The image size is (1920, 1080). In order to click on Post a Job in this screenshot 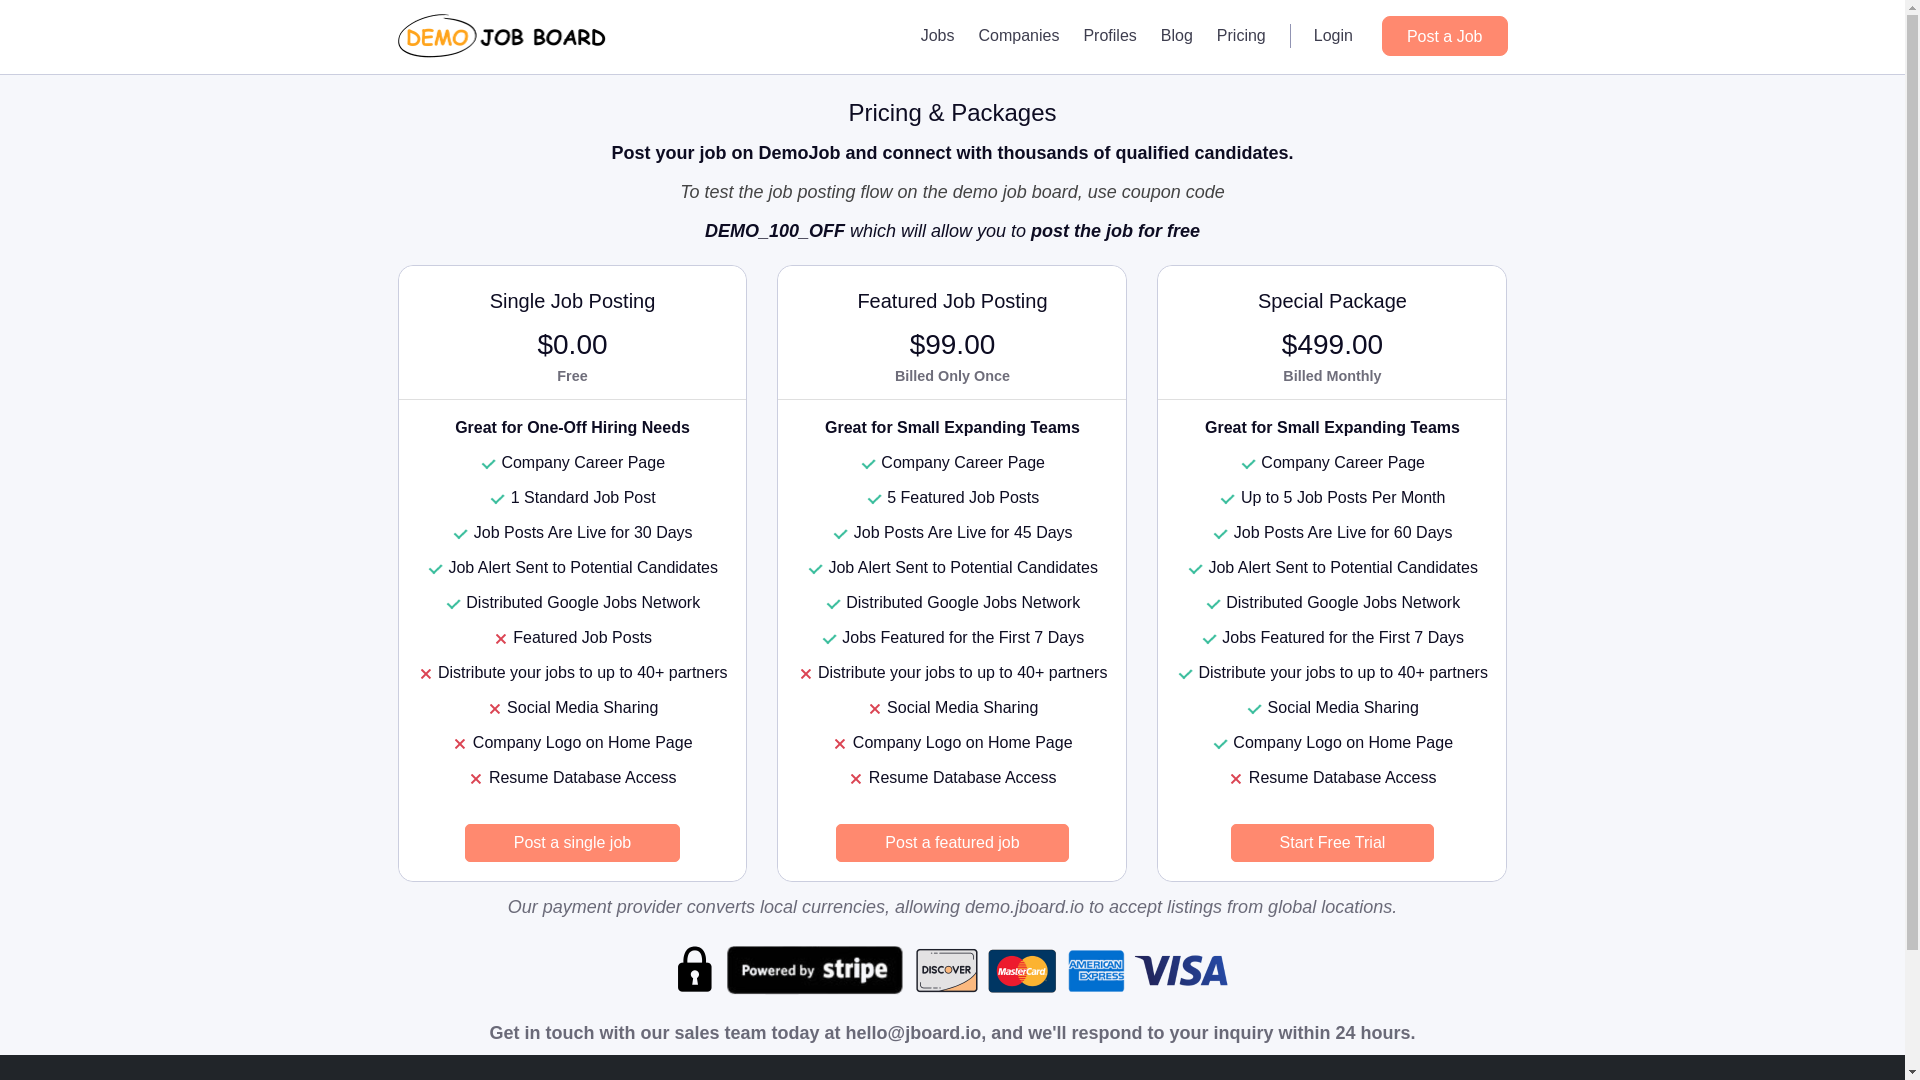, I will do `click(1444, 36)`.